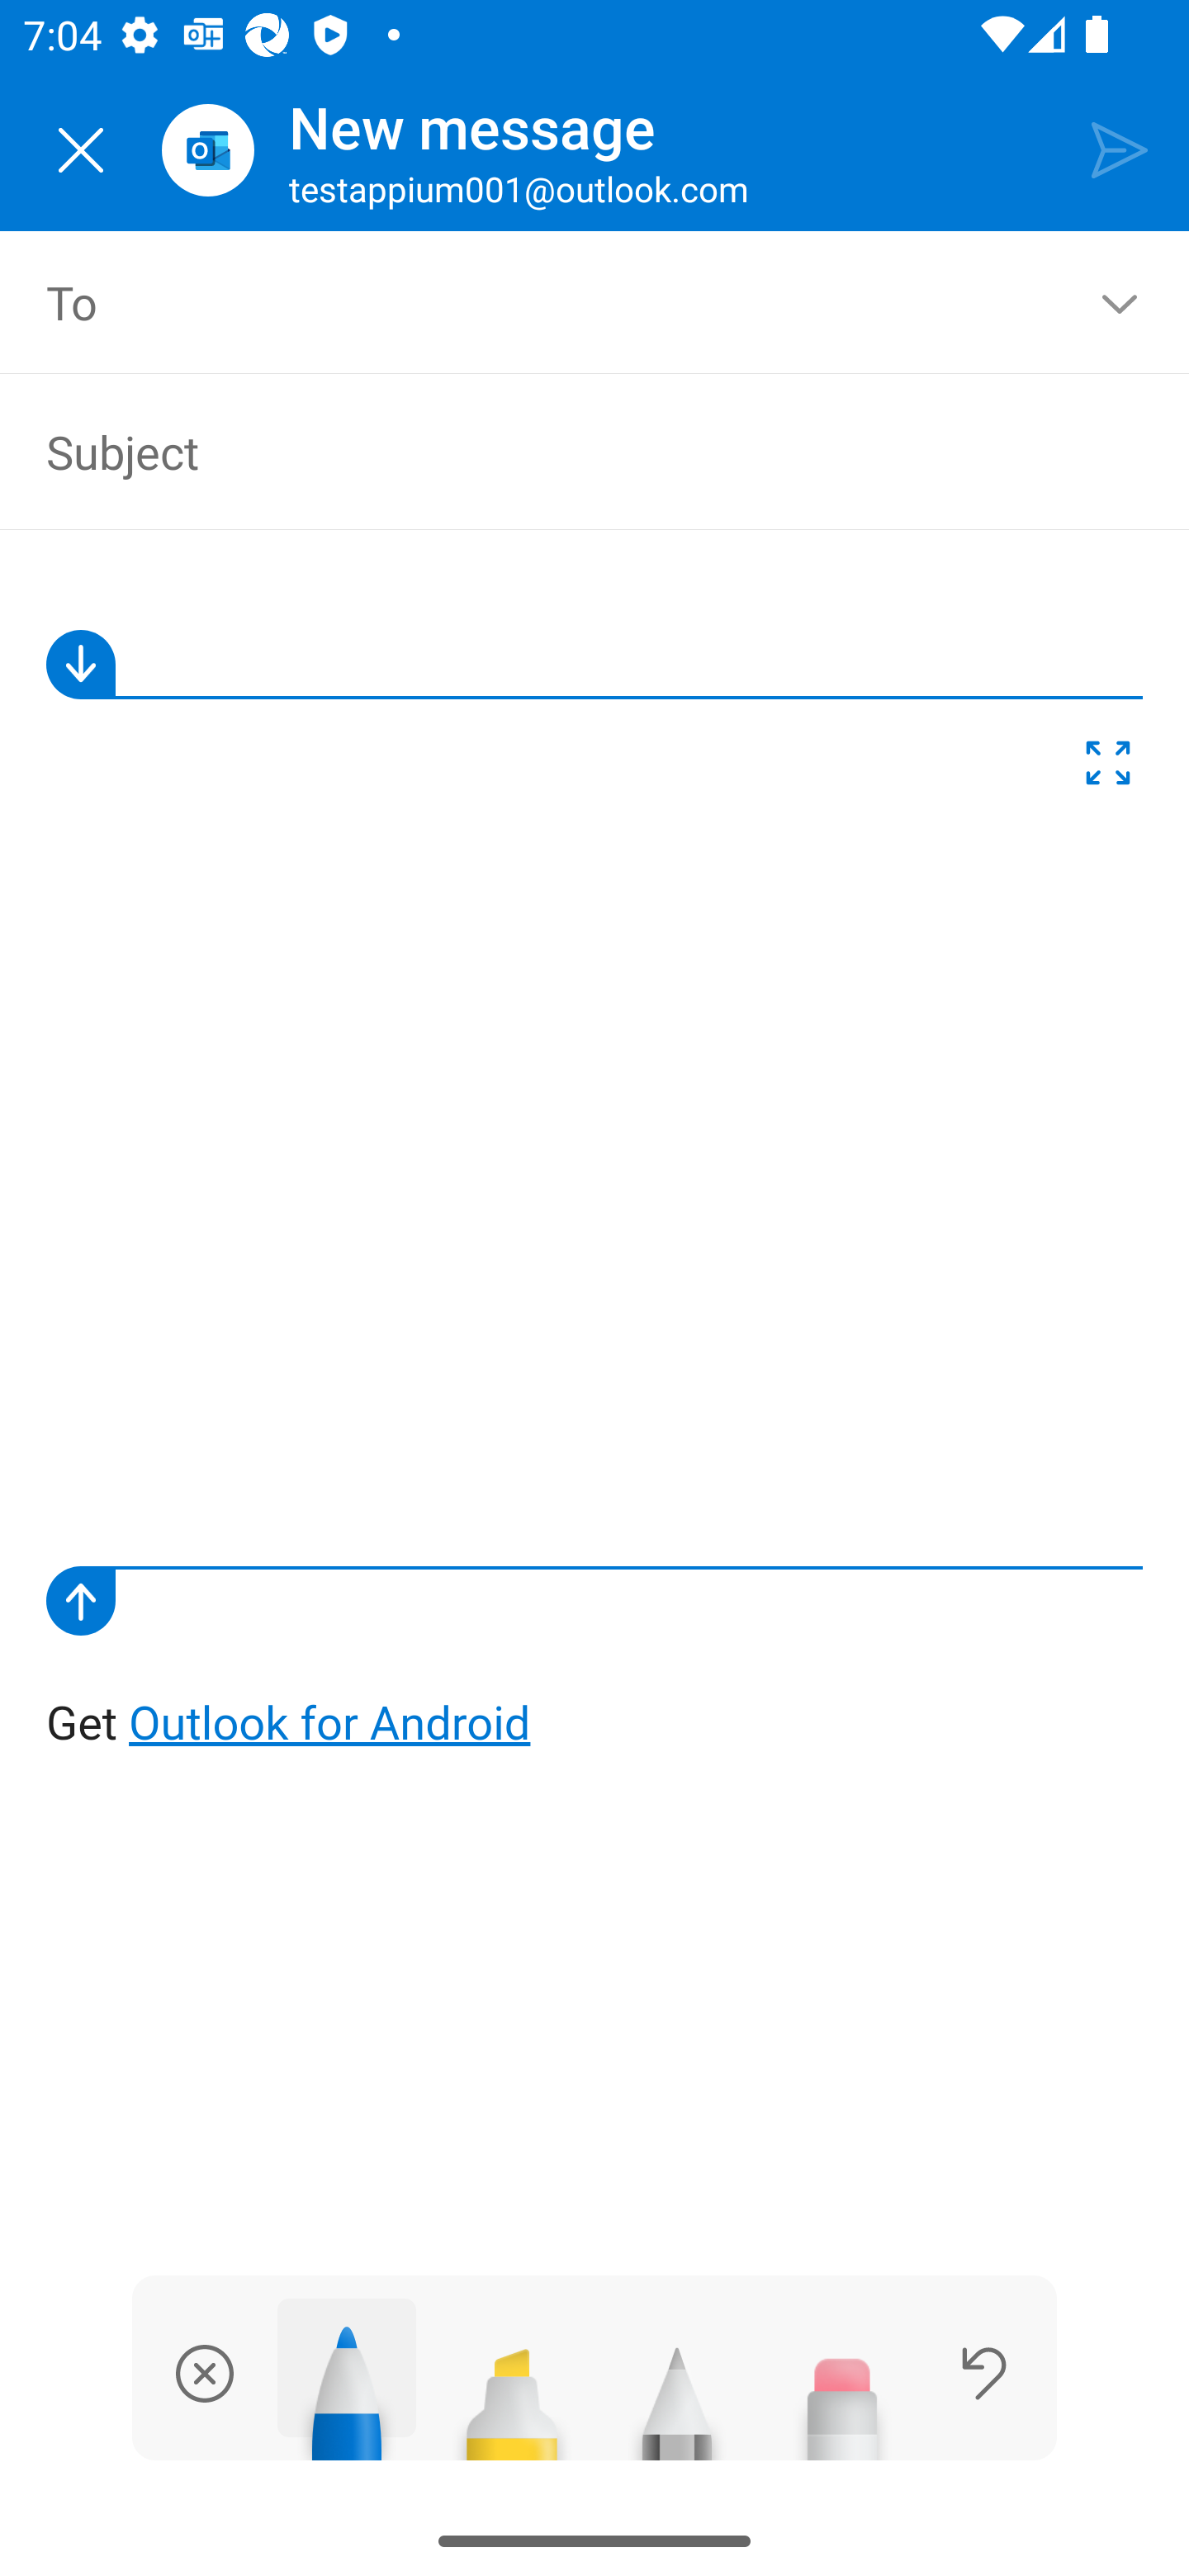  What do you see at coordinates (81, 150) in the screenshot?
I see `Close` at bounding box center [81, 150].